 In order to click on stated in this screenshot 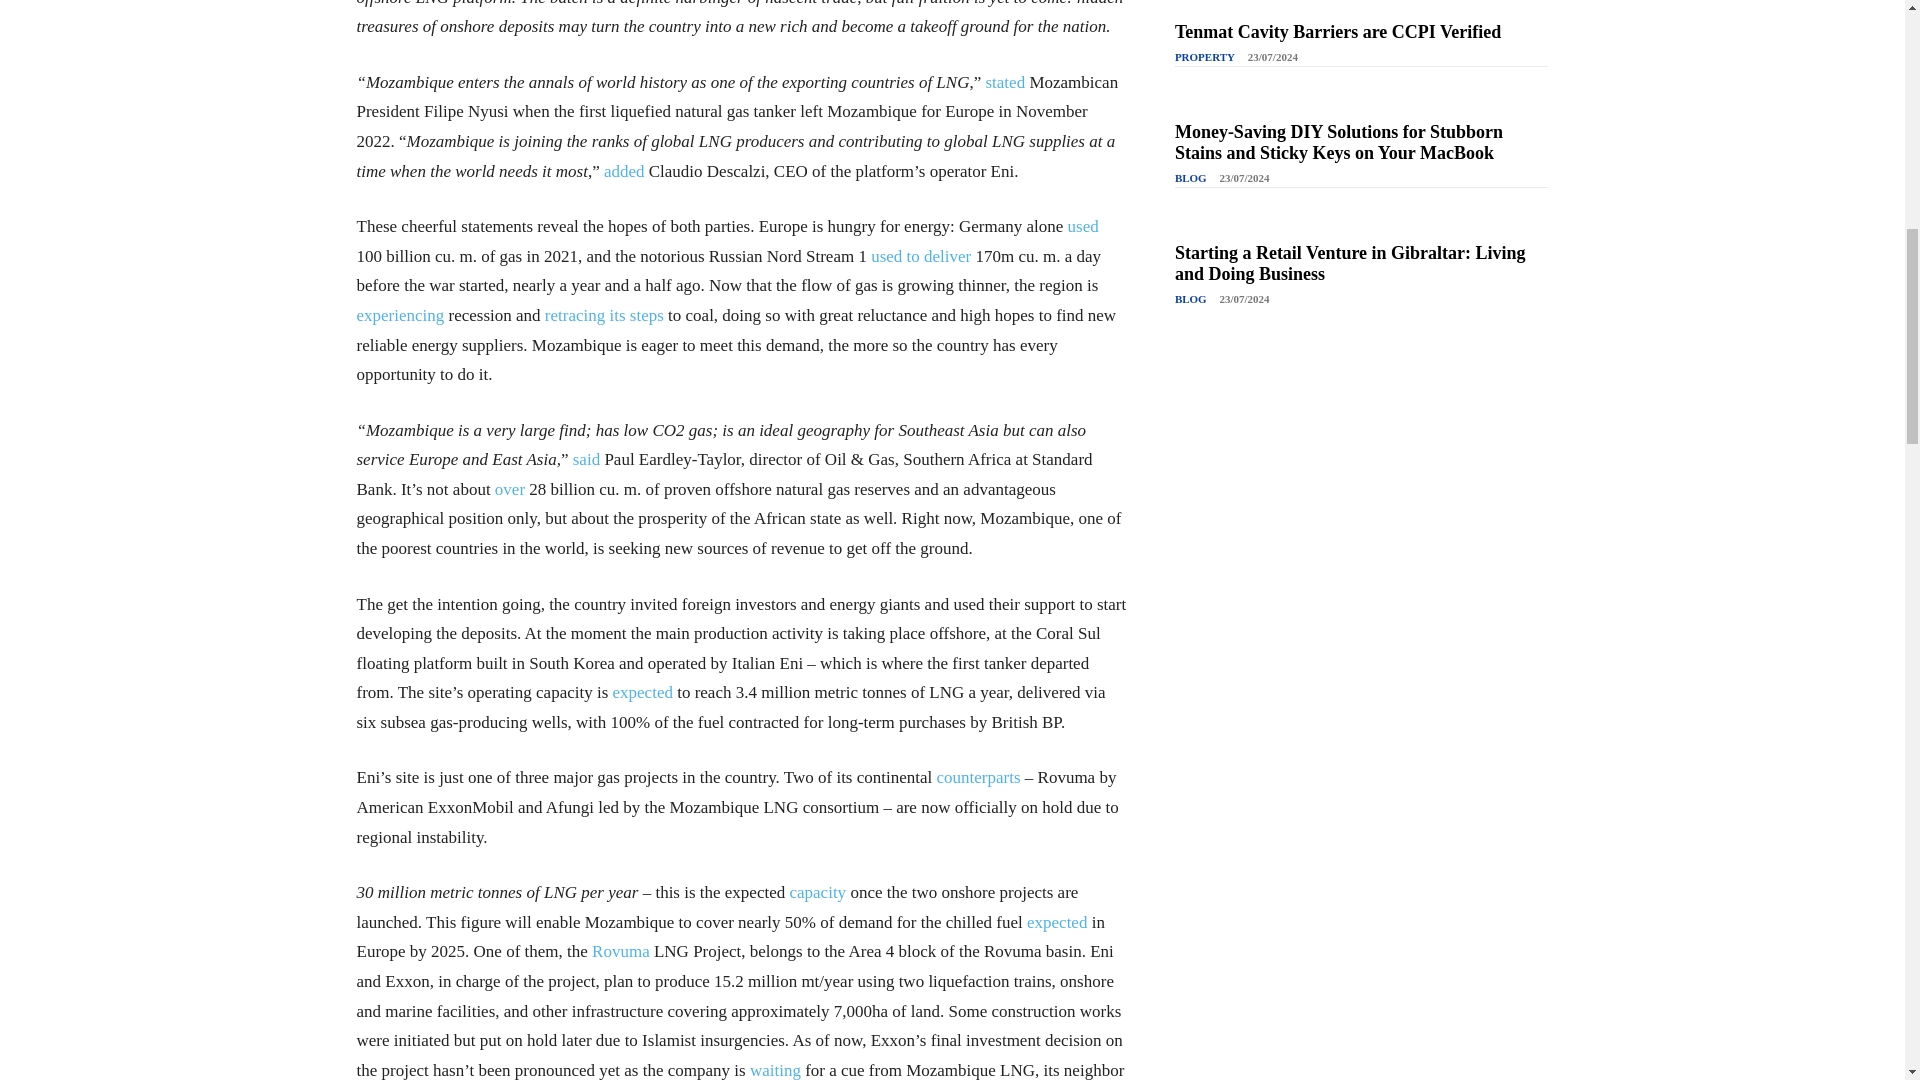, I will do `click(1004, 82)`.